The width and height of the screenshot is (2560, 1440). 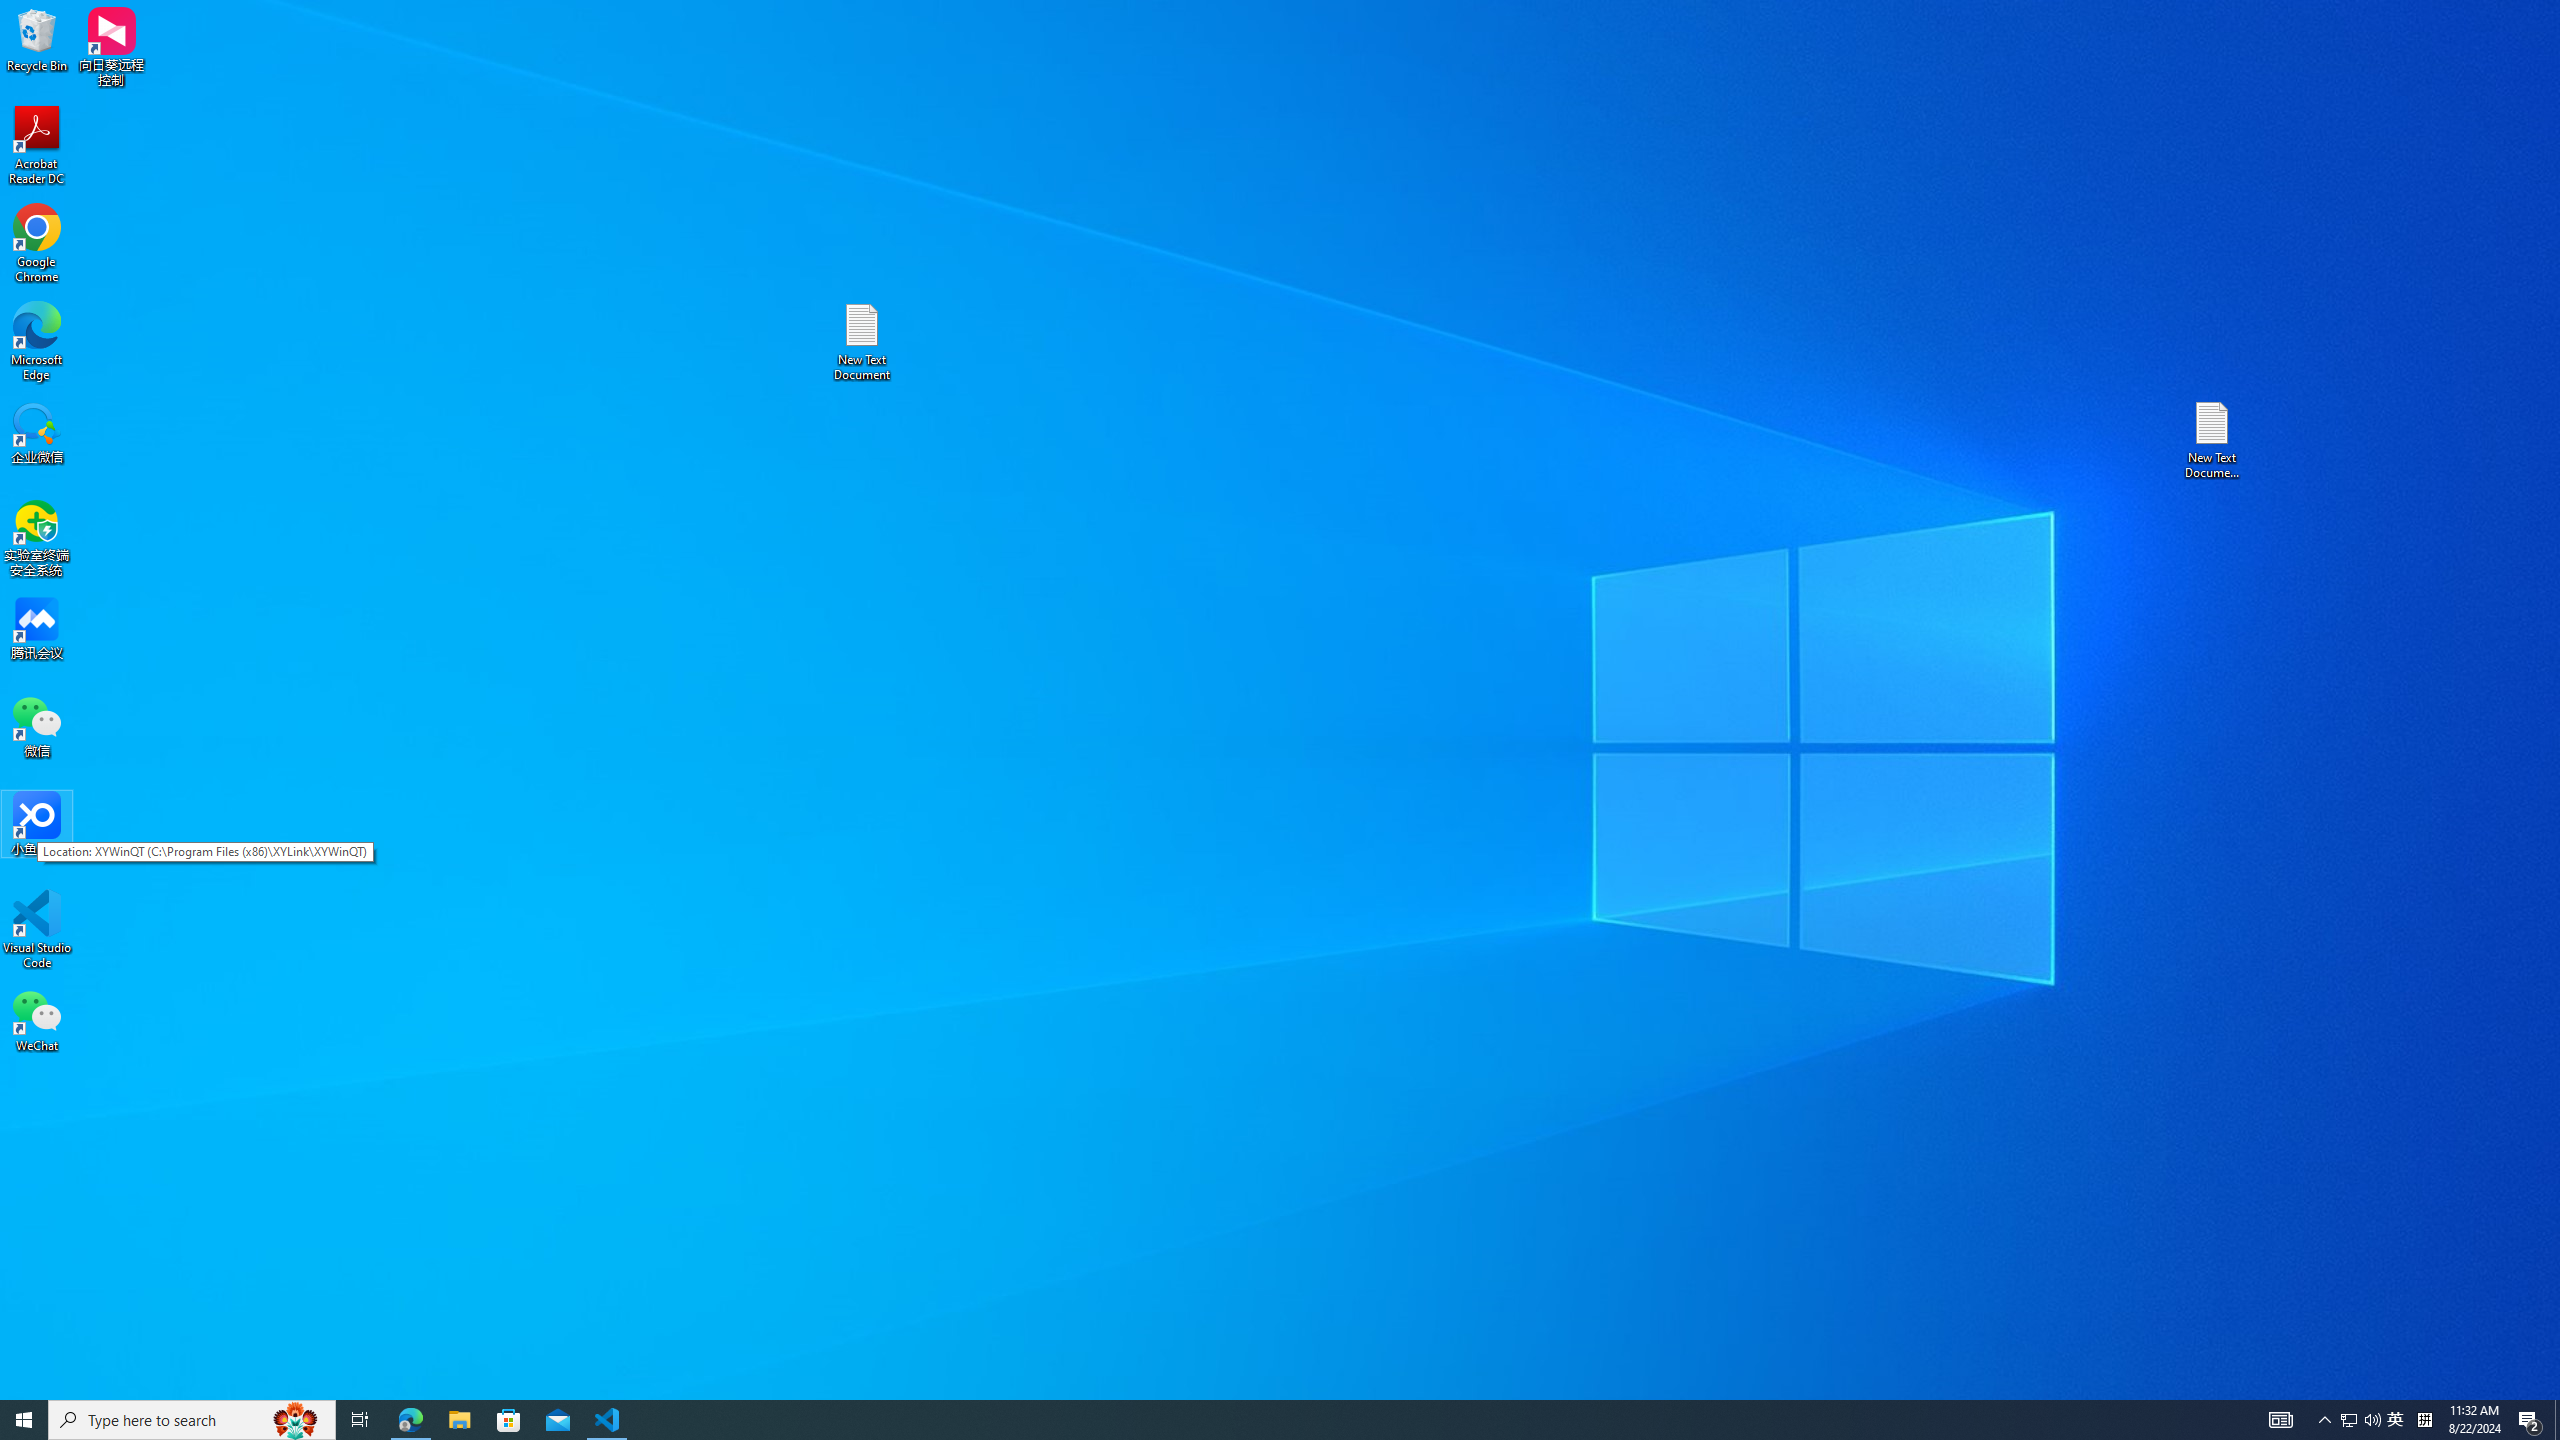 What do you see at coordinates (37, 342) in the screenshot?
I see `Microsoft Edge` at bounding box center [37, 342].